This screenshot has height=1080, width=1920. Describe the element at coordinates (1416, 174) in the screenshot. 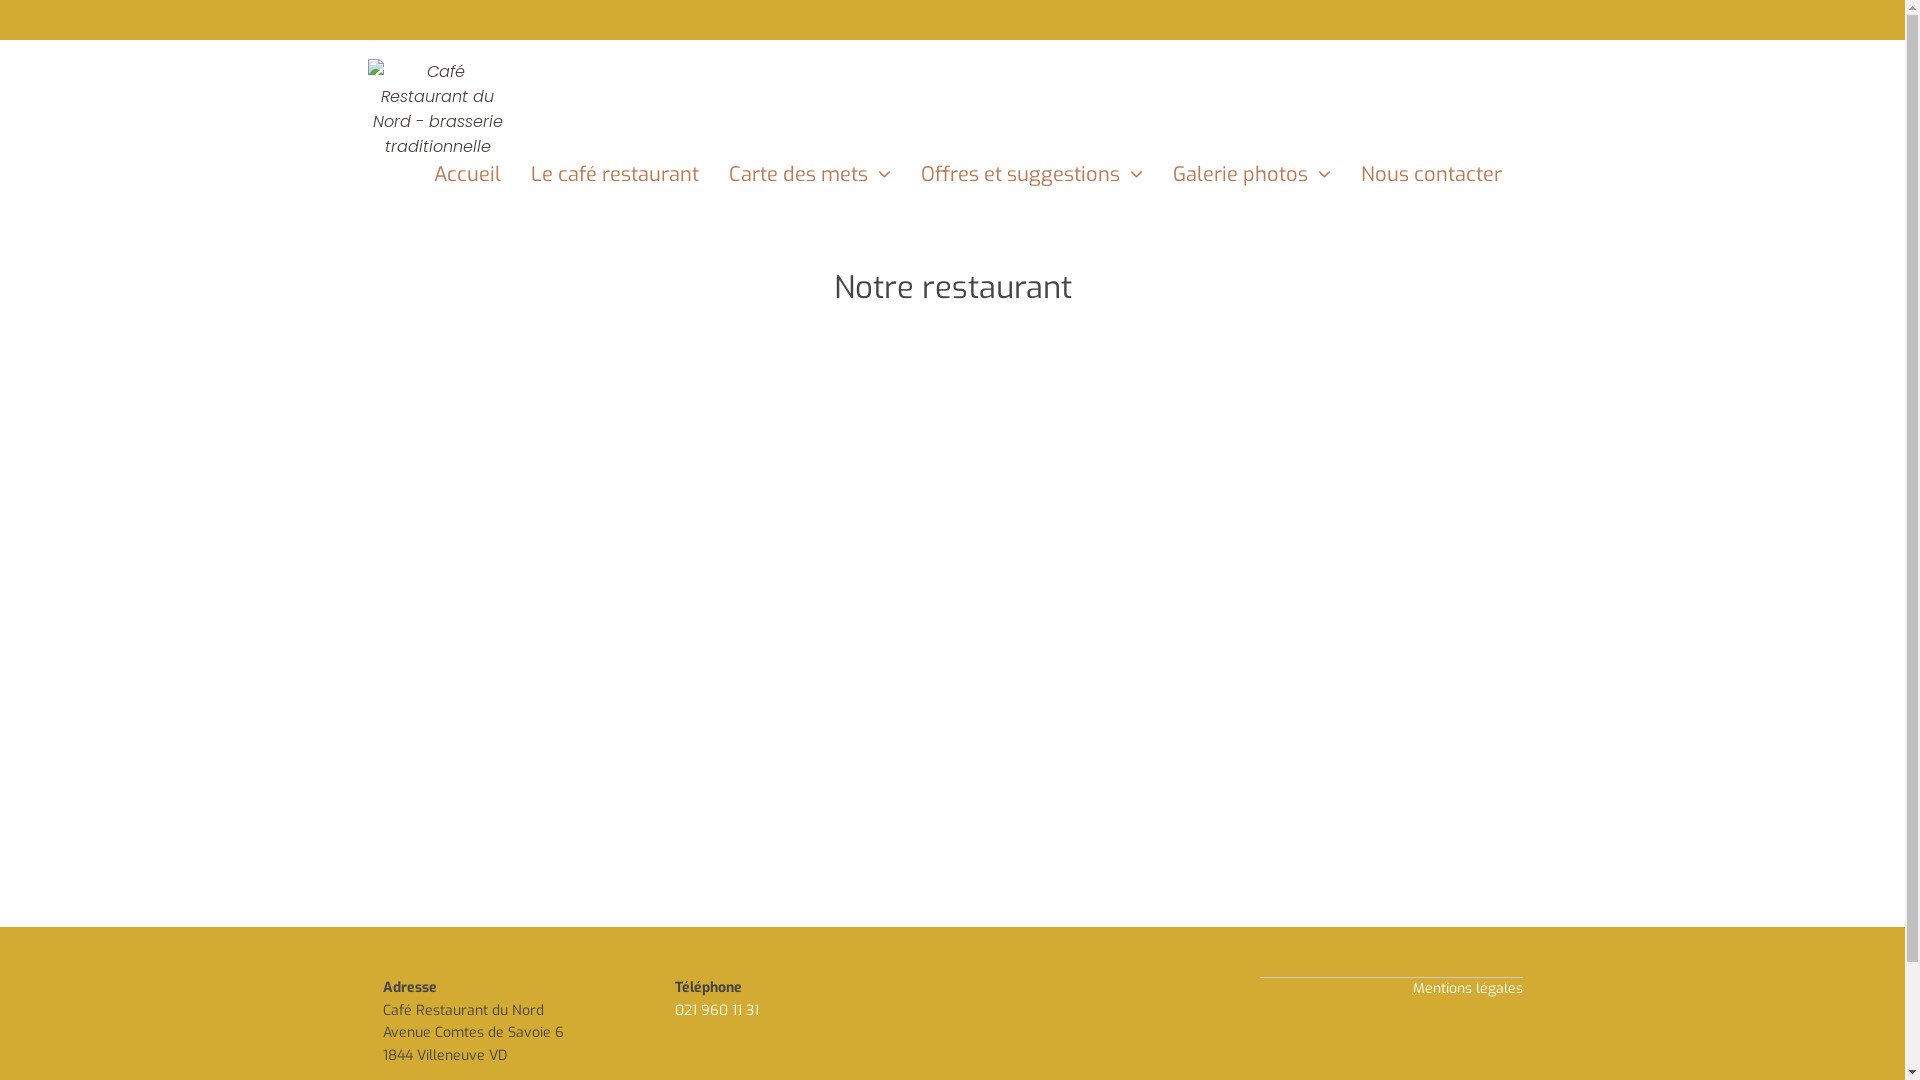

I see `Nous contacter` at that location.